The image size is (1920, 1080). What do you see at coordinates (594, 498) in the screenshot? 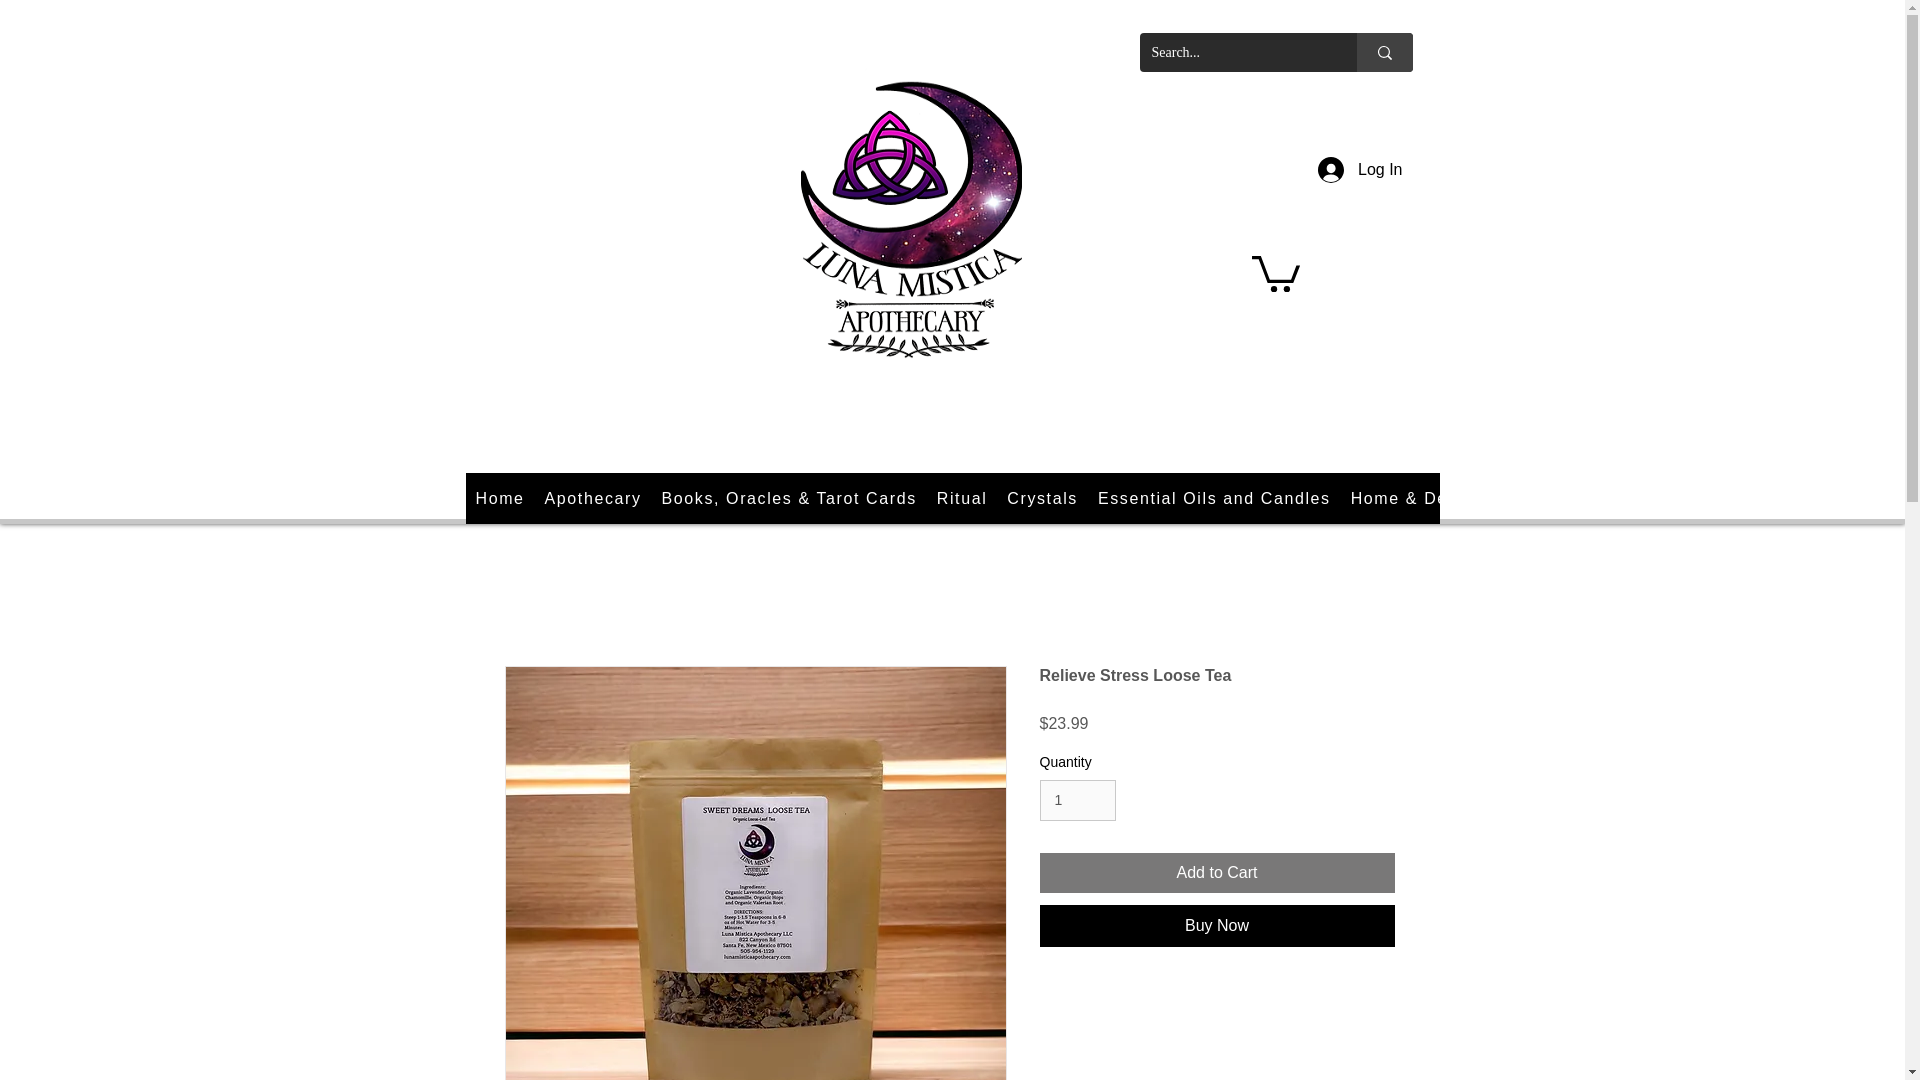
I see `Apothecary` at bounding box center [594, 498].